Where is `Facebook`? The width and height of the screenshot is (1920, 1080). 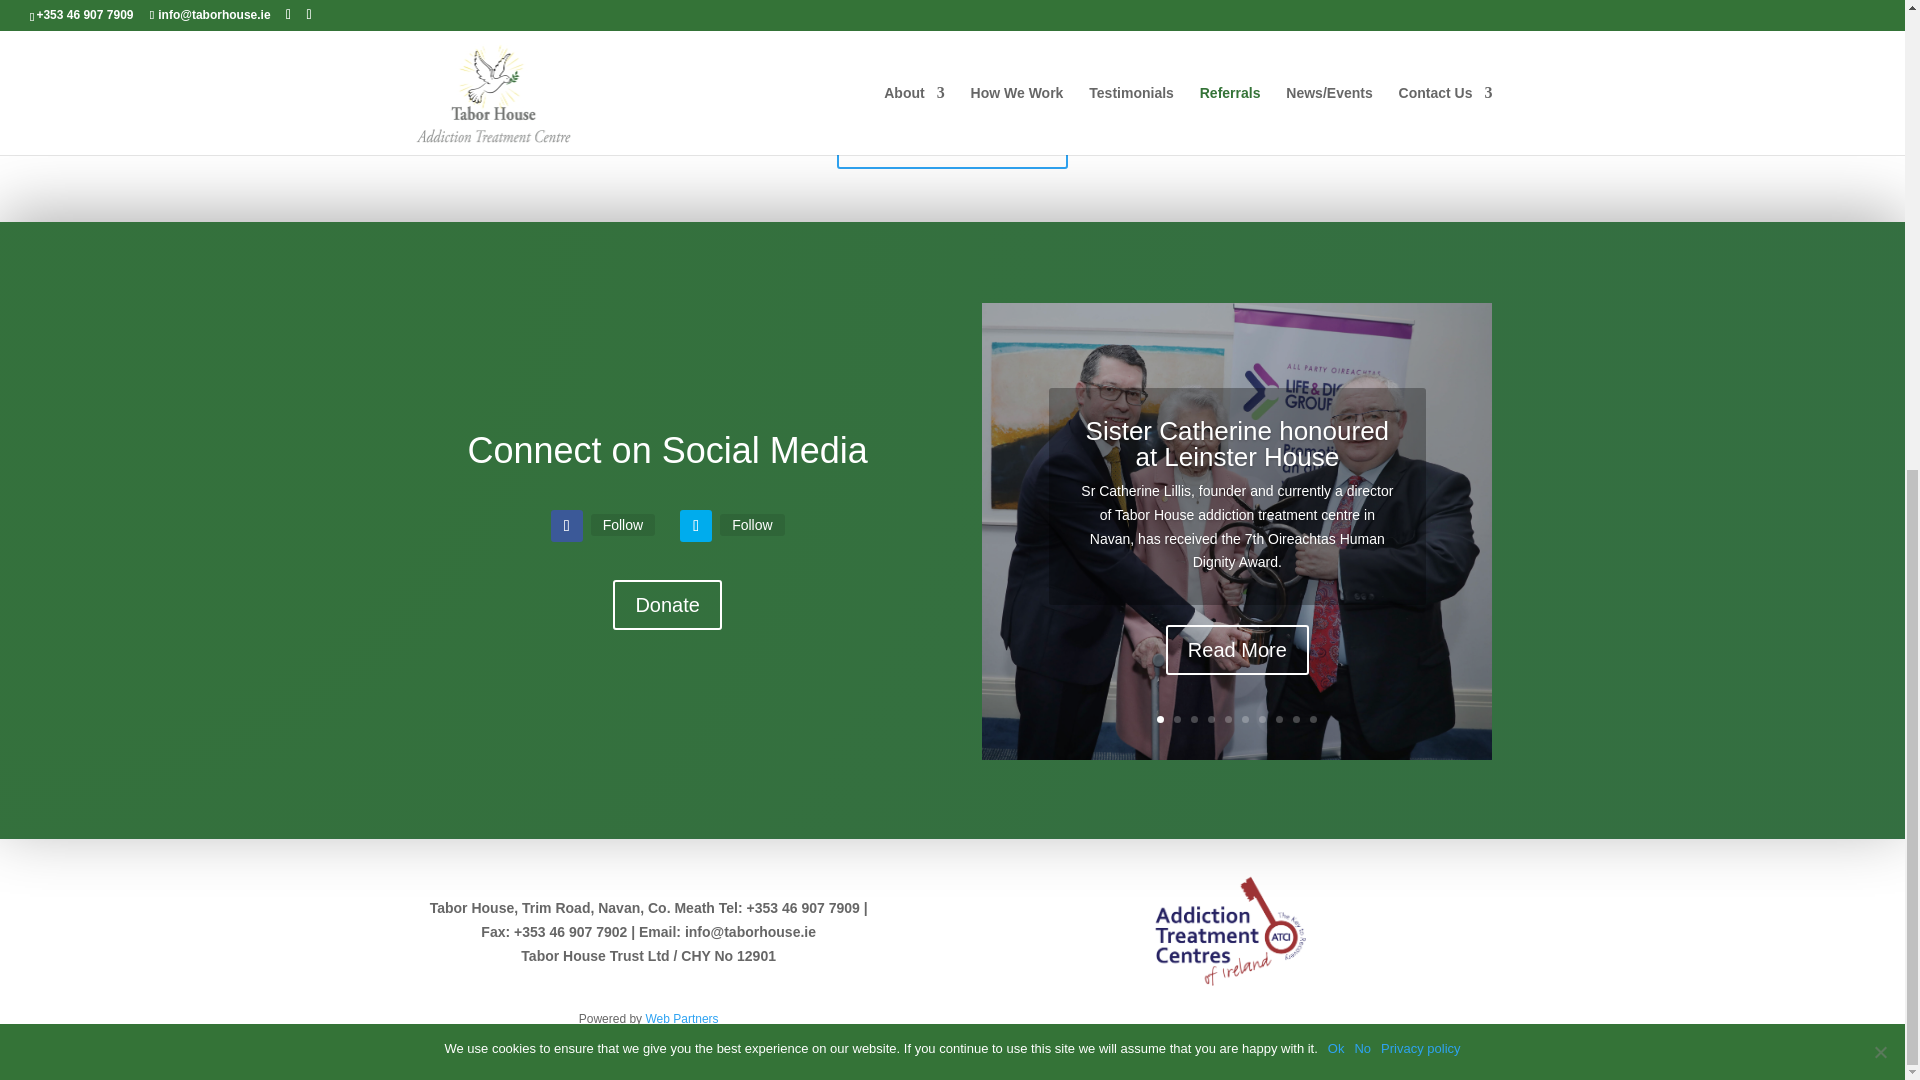 Facebook is located at coordinates (622, 524).